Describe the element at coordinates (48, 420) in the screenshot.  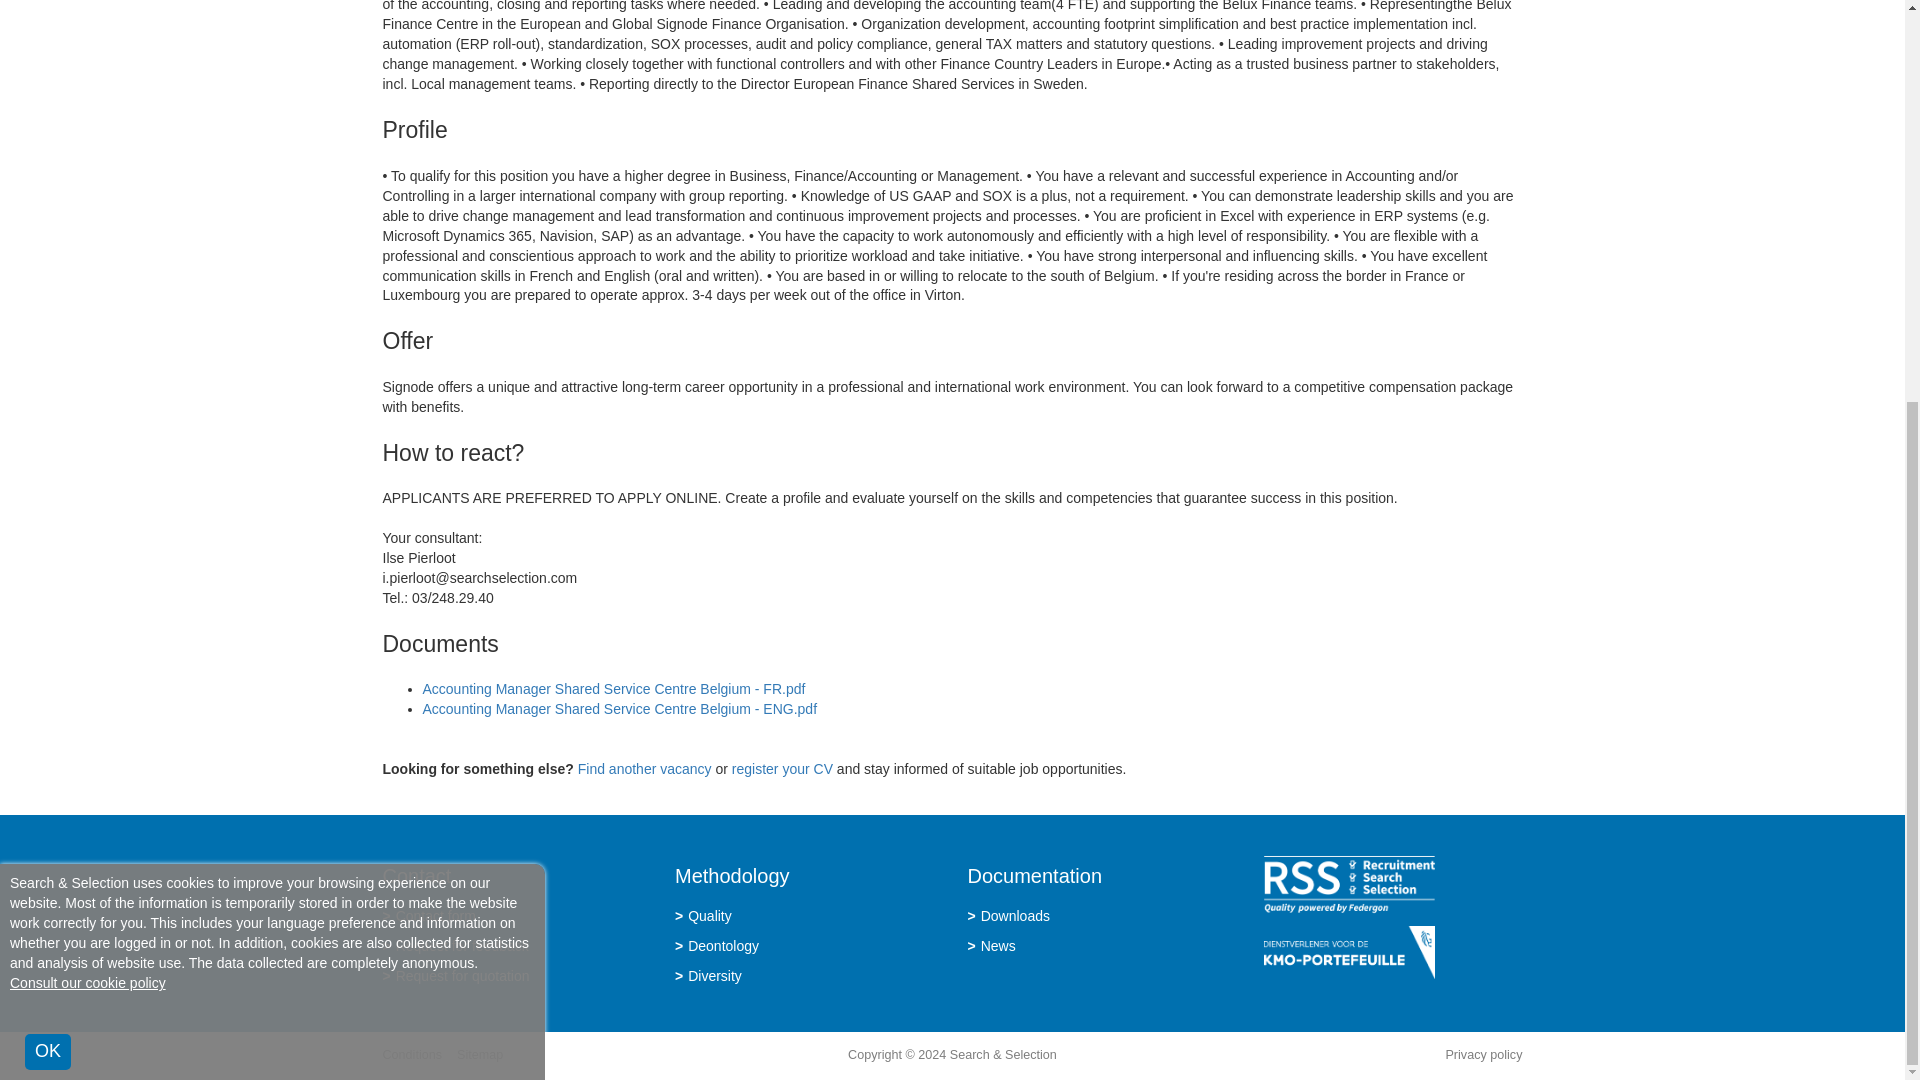
I see `OK` at that location.